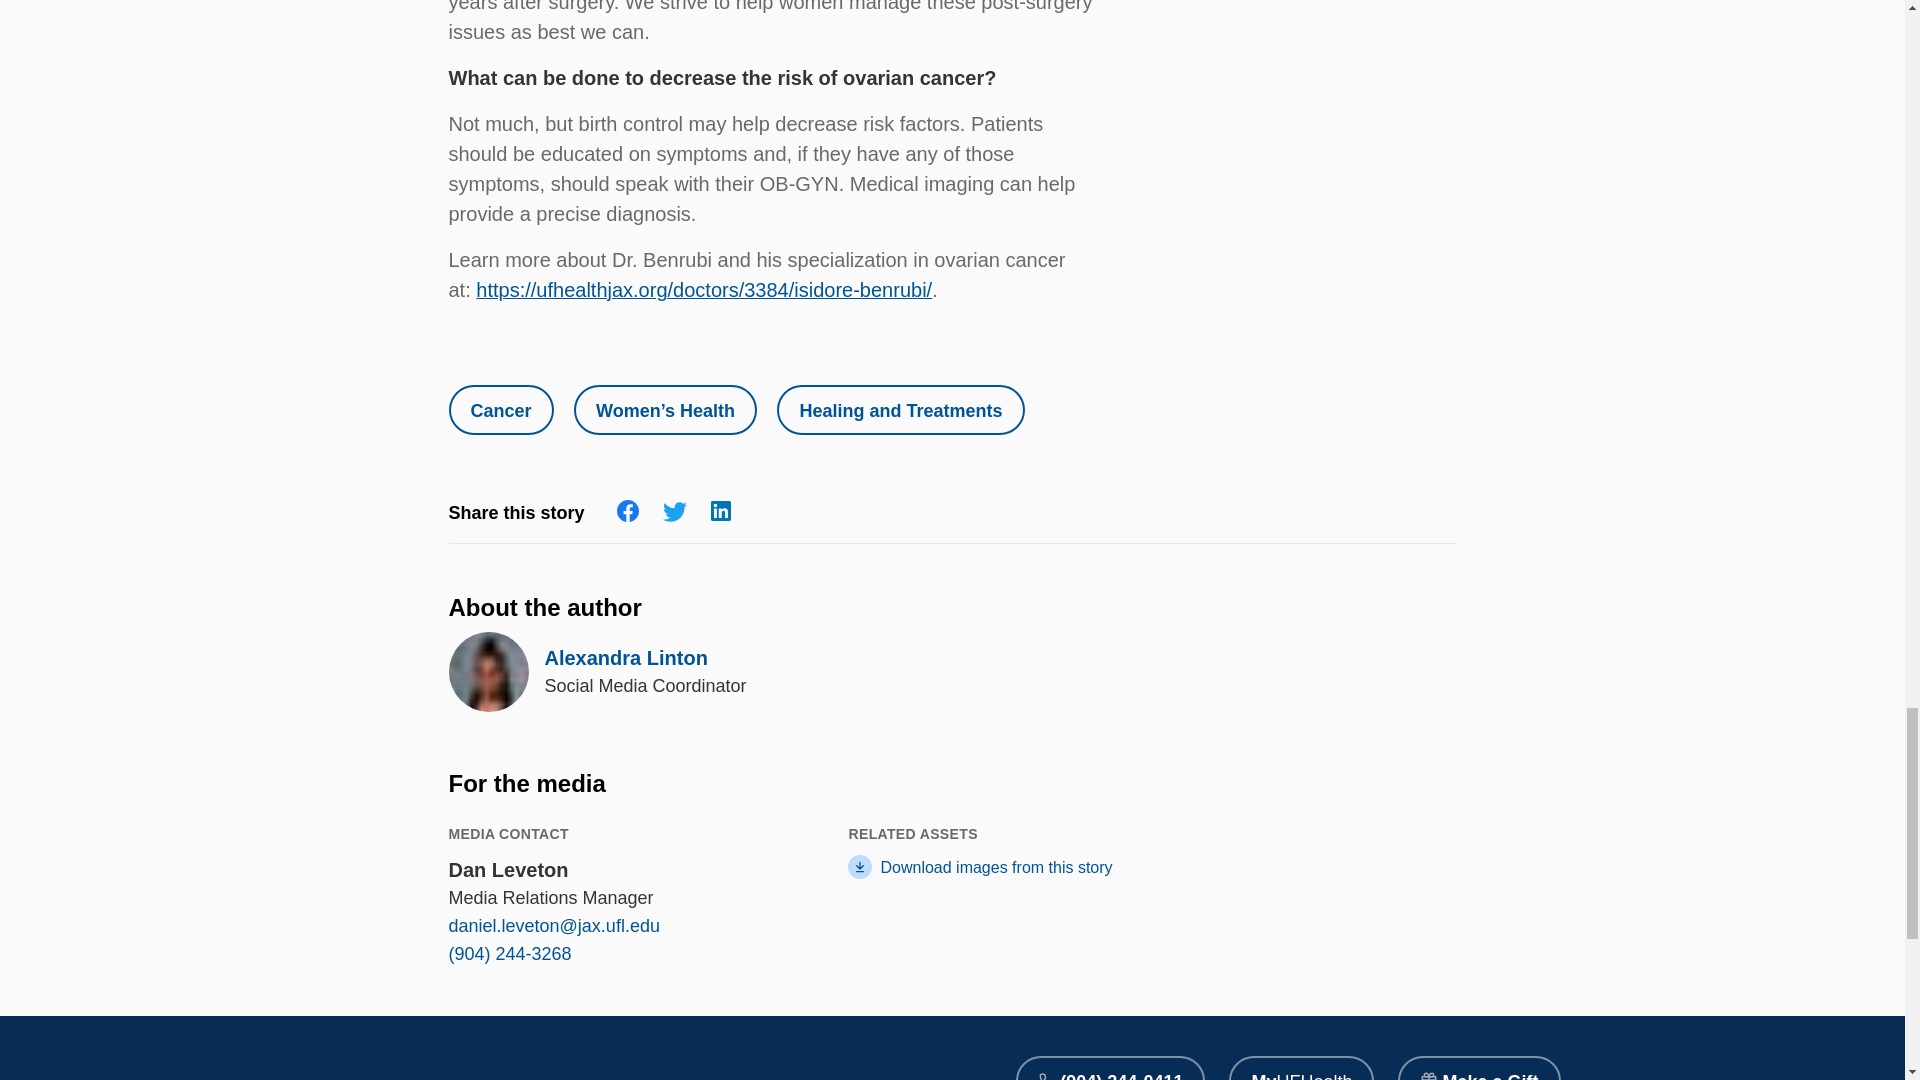 Image resolution: width=1920 pixels, height=1080 pixels. What do you see at coordinates (900, 410) in the screenshot?
I see `Healing and Treatments` at bounding box center [900, 410].